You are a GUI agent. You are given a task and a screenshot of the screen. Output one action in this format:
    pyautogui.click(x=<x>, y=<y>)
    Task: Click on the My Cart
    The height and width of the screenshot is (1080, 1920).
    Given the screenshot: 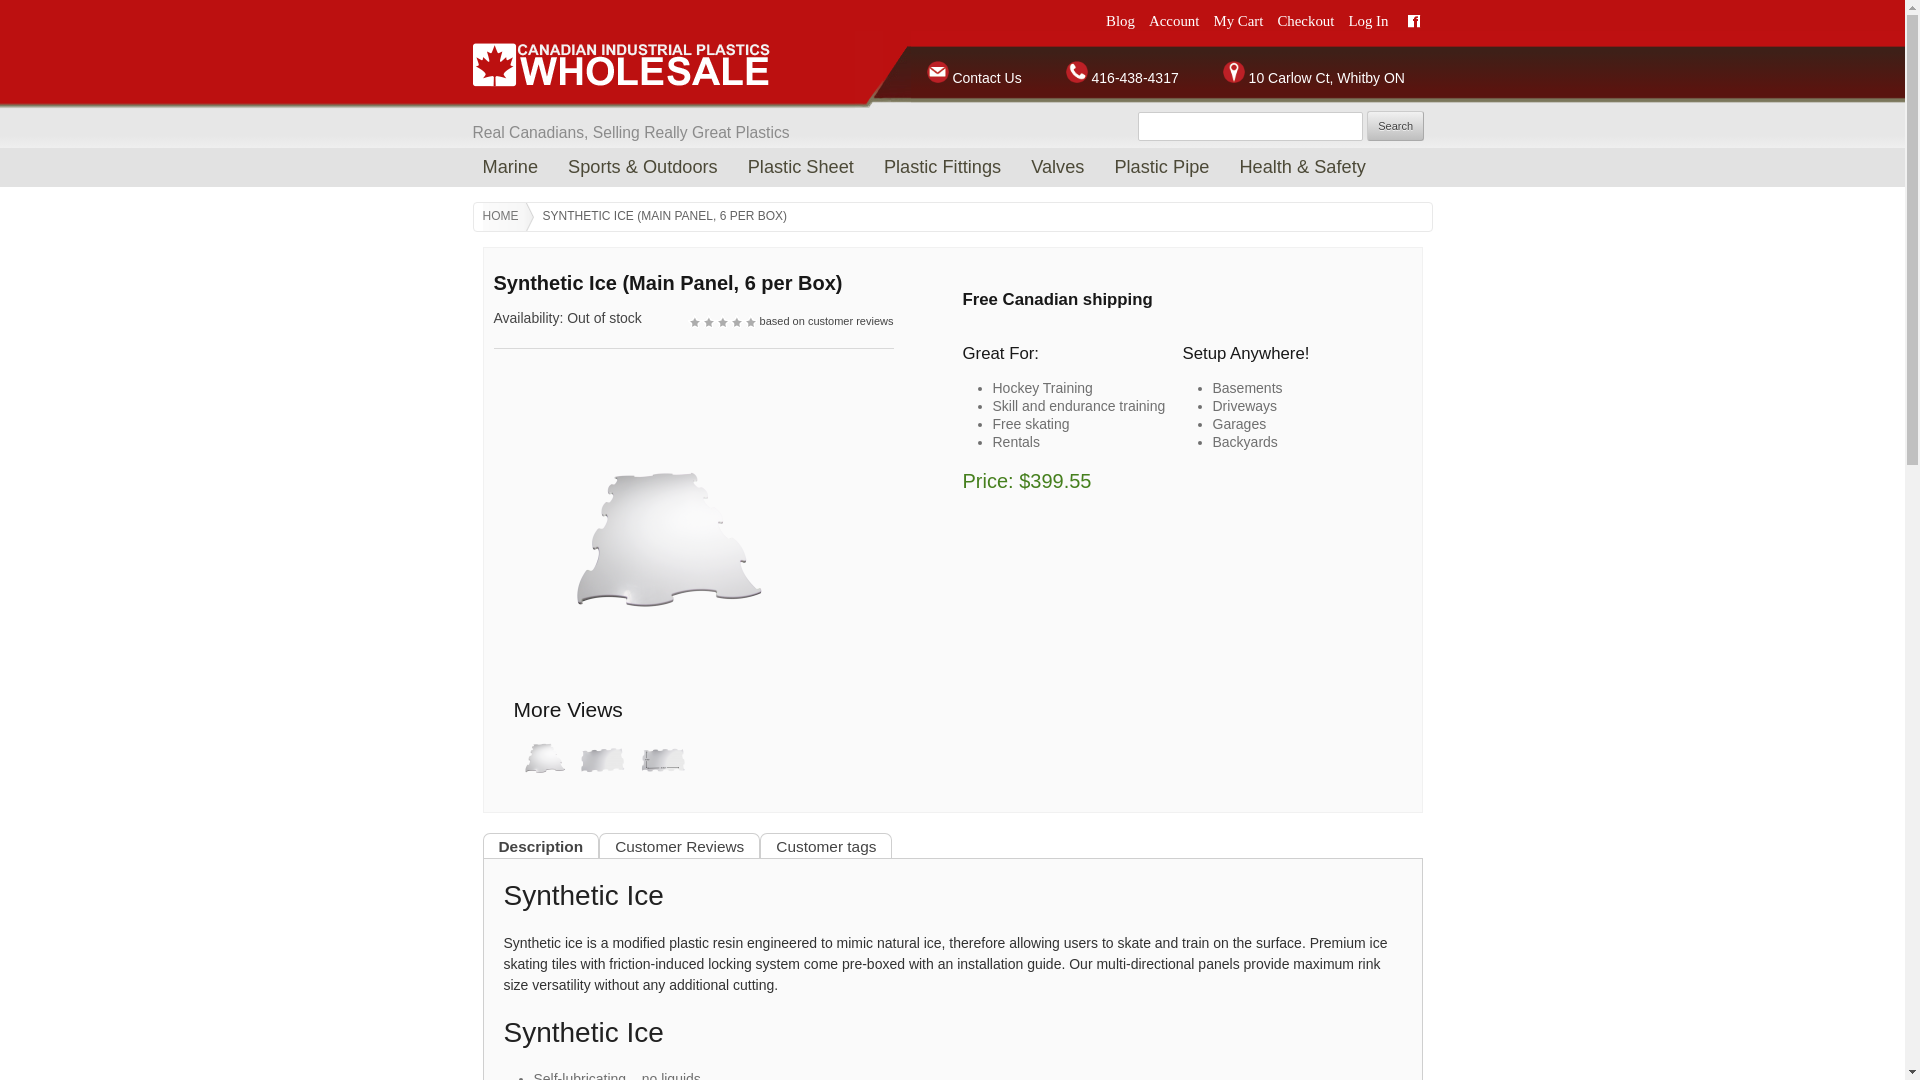 What is the action you would take?
    pyautogui.click(x=1238, y=20)
    